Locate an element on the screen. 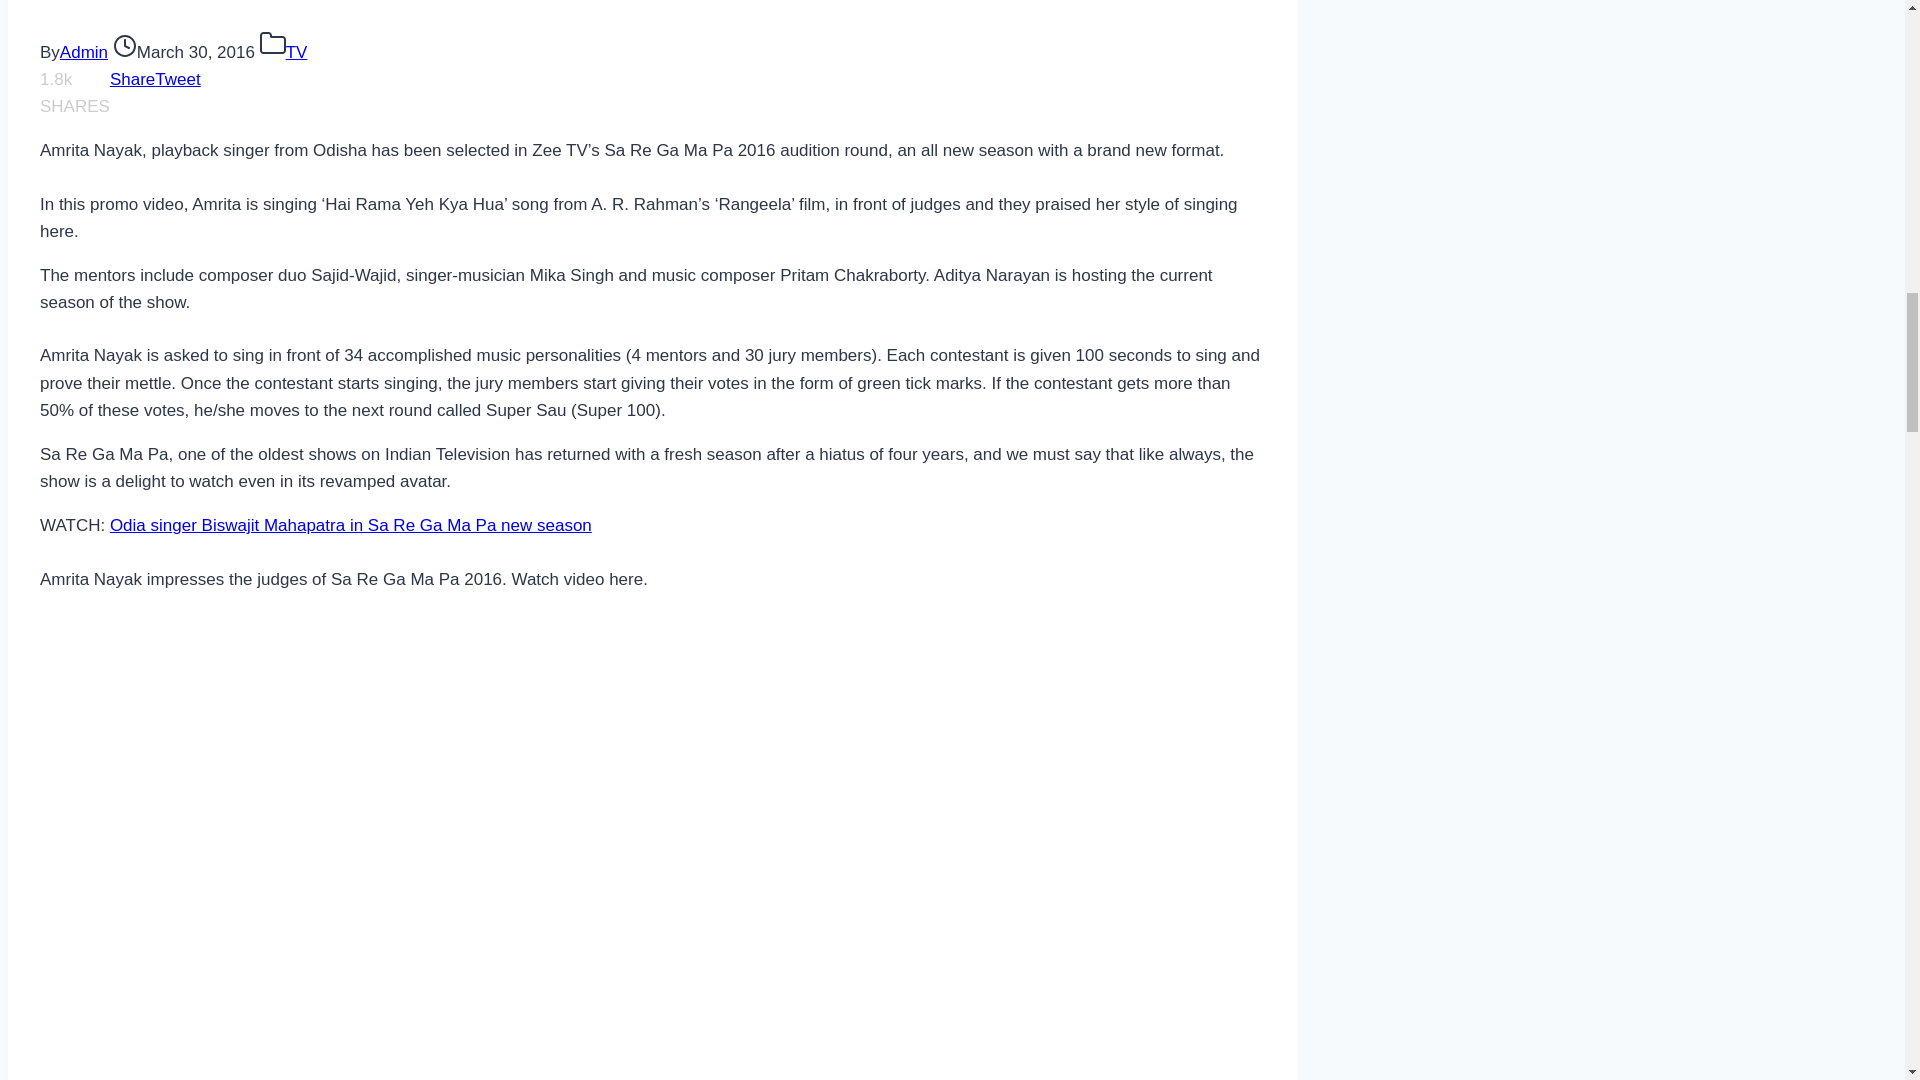  TV is located at coordinates (296, 52).